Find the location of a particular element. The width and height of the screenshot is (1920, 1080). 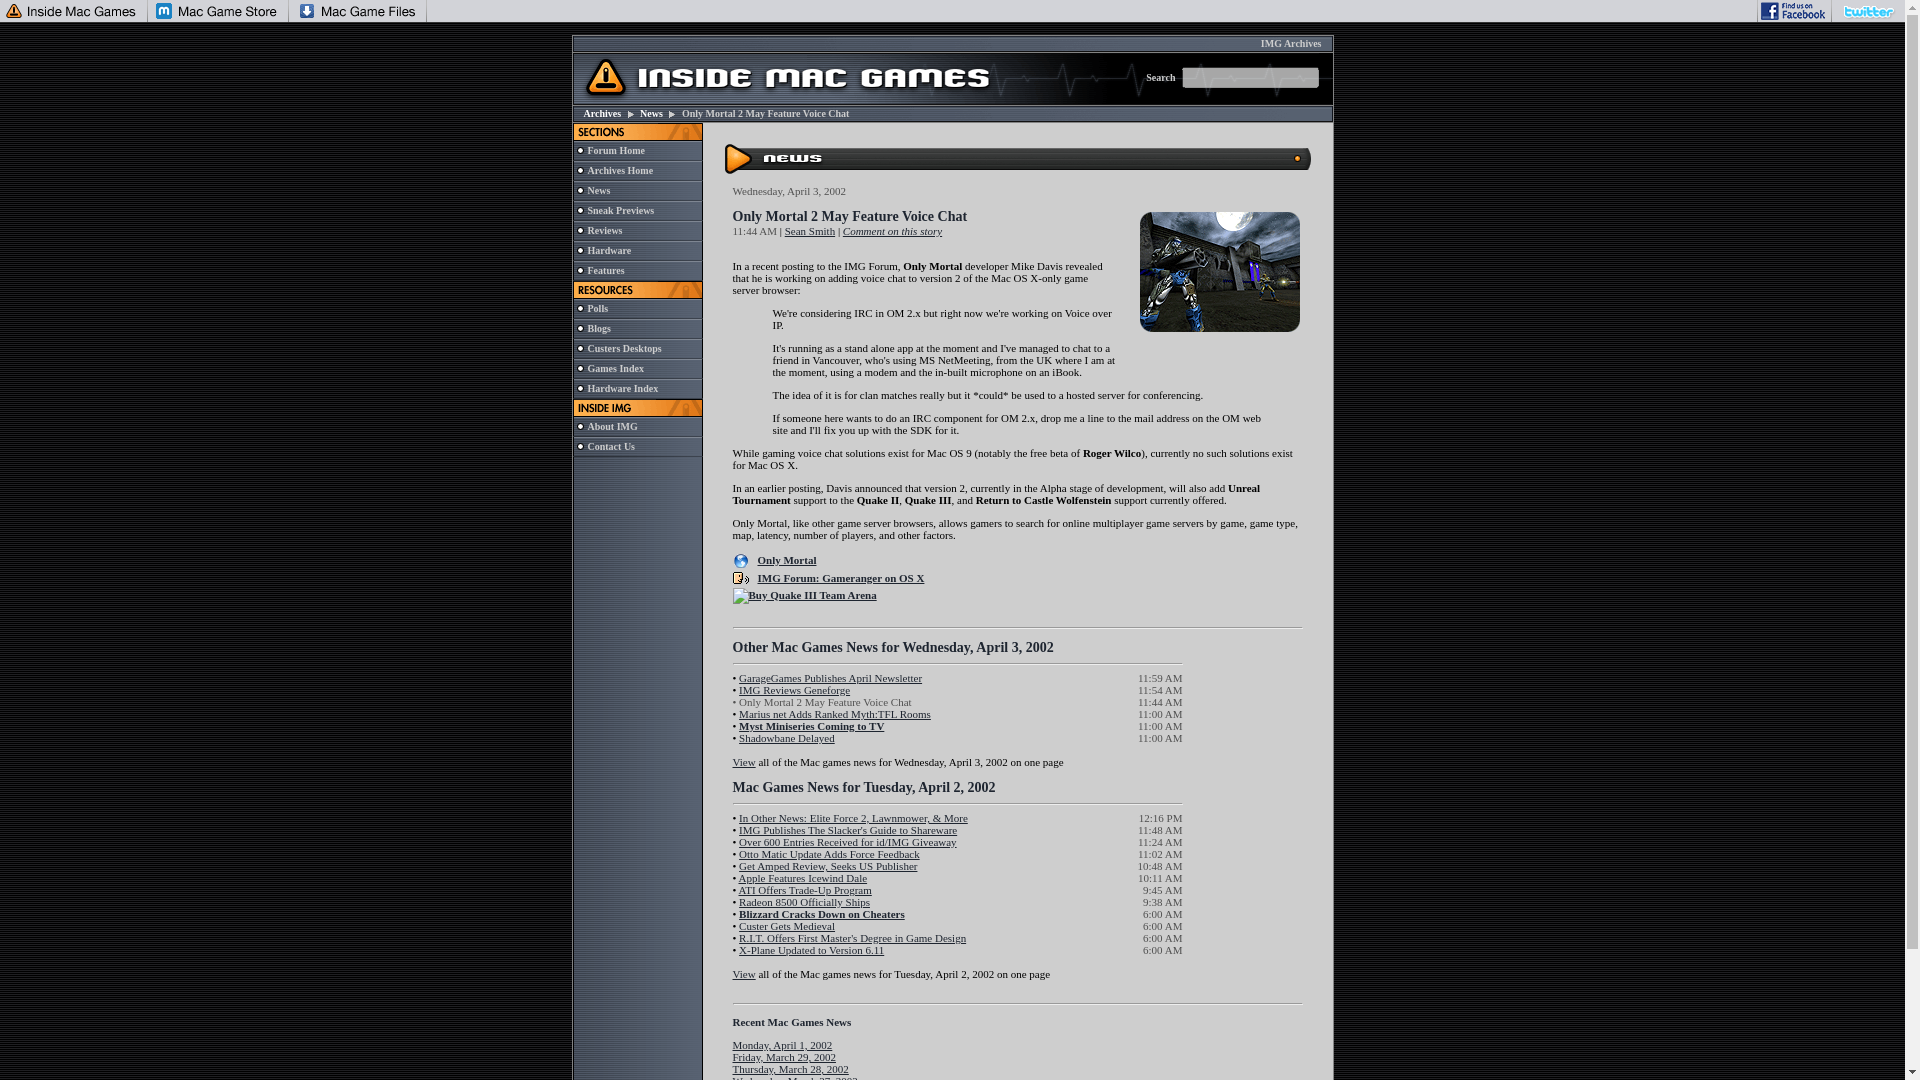

Forum Home is located at coordinates (616, 150).